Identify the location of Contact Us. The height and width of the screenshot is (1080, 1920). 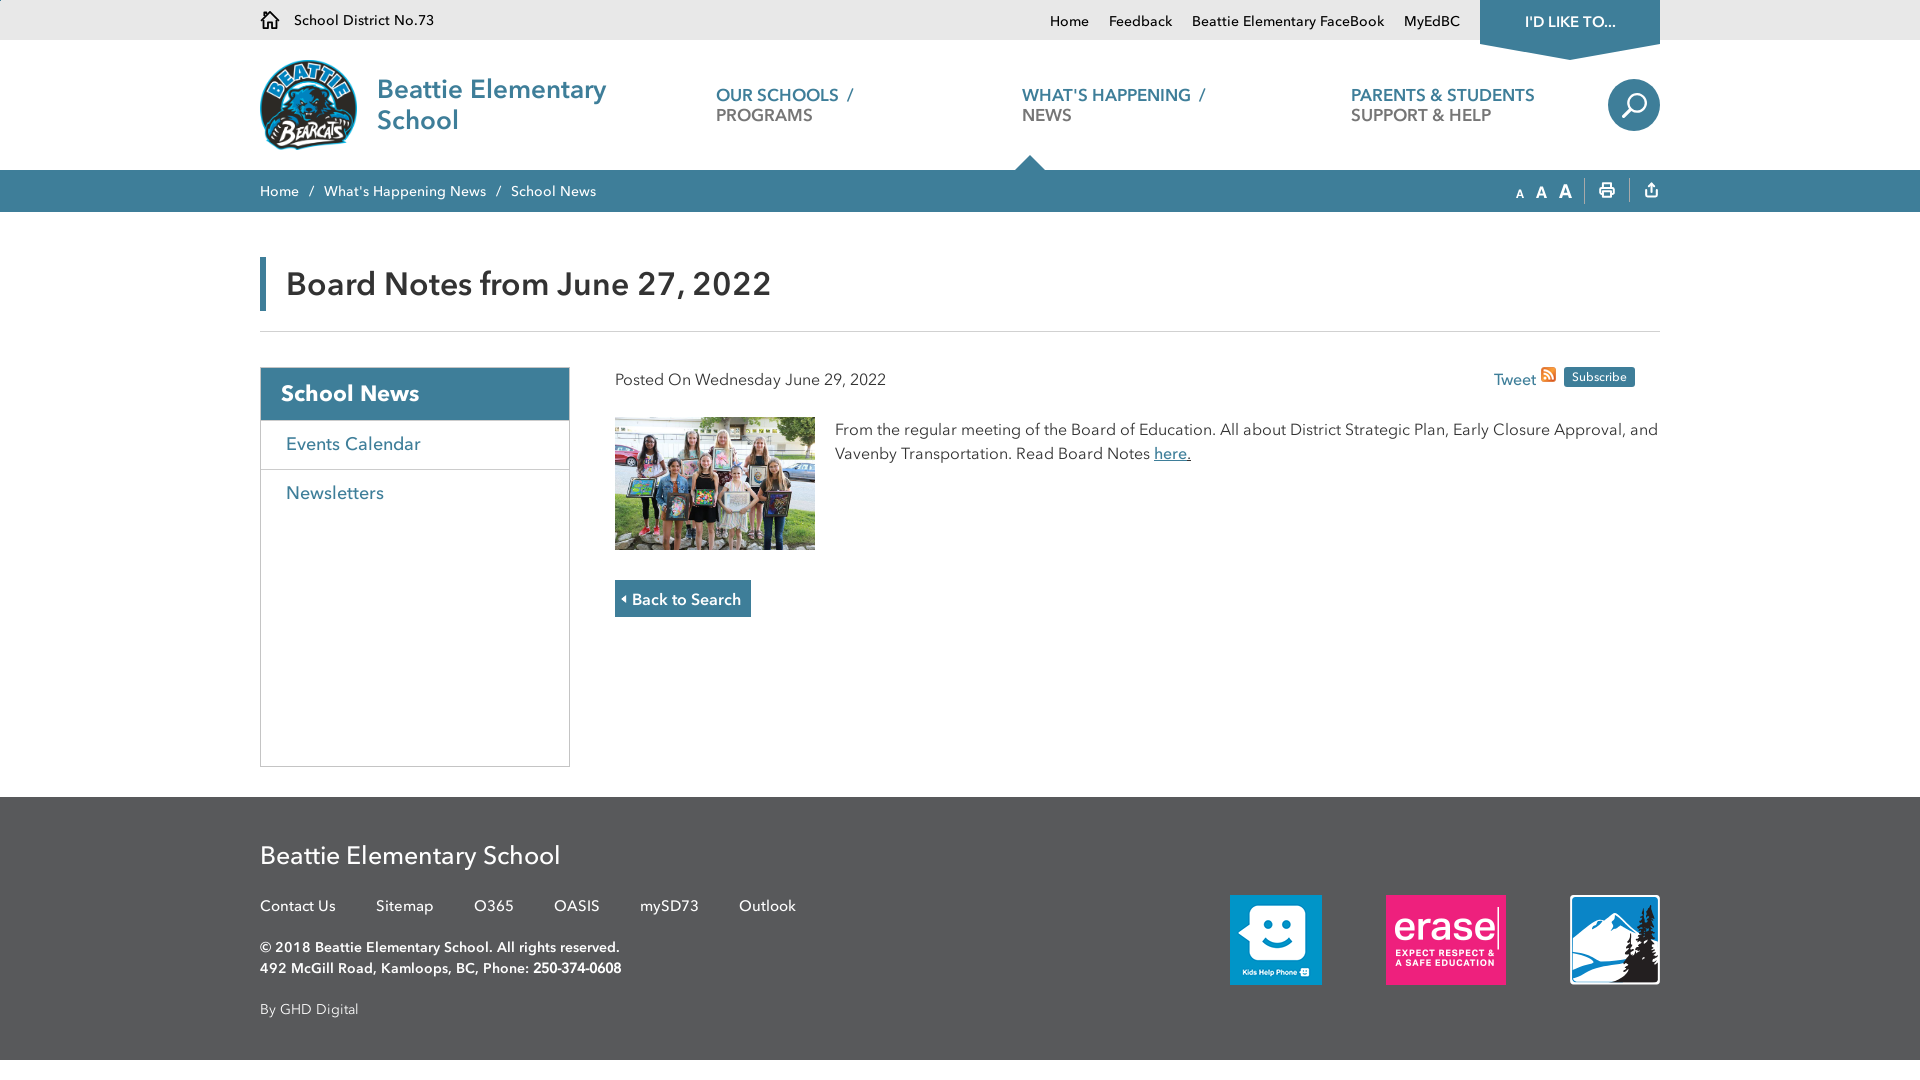
(298, 906).